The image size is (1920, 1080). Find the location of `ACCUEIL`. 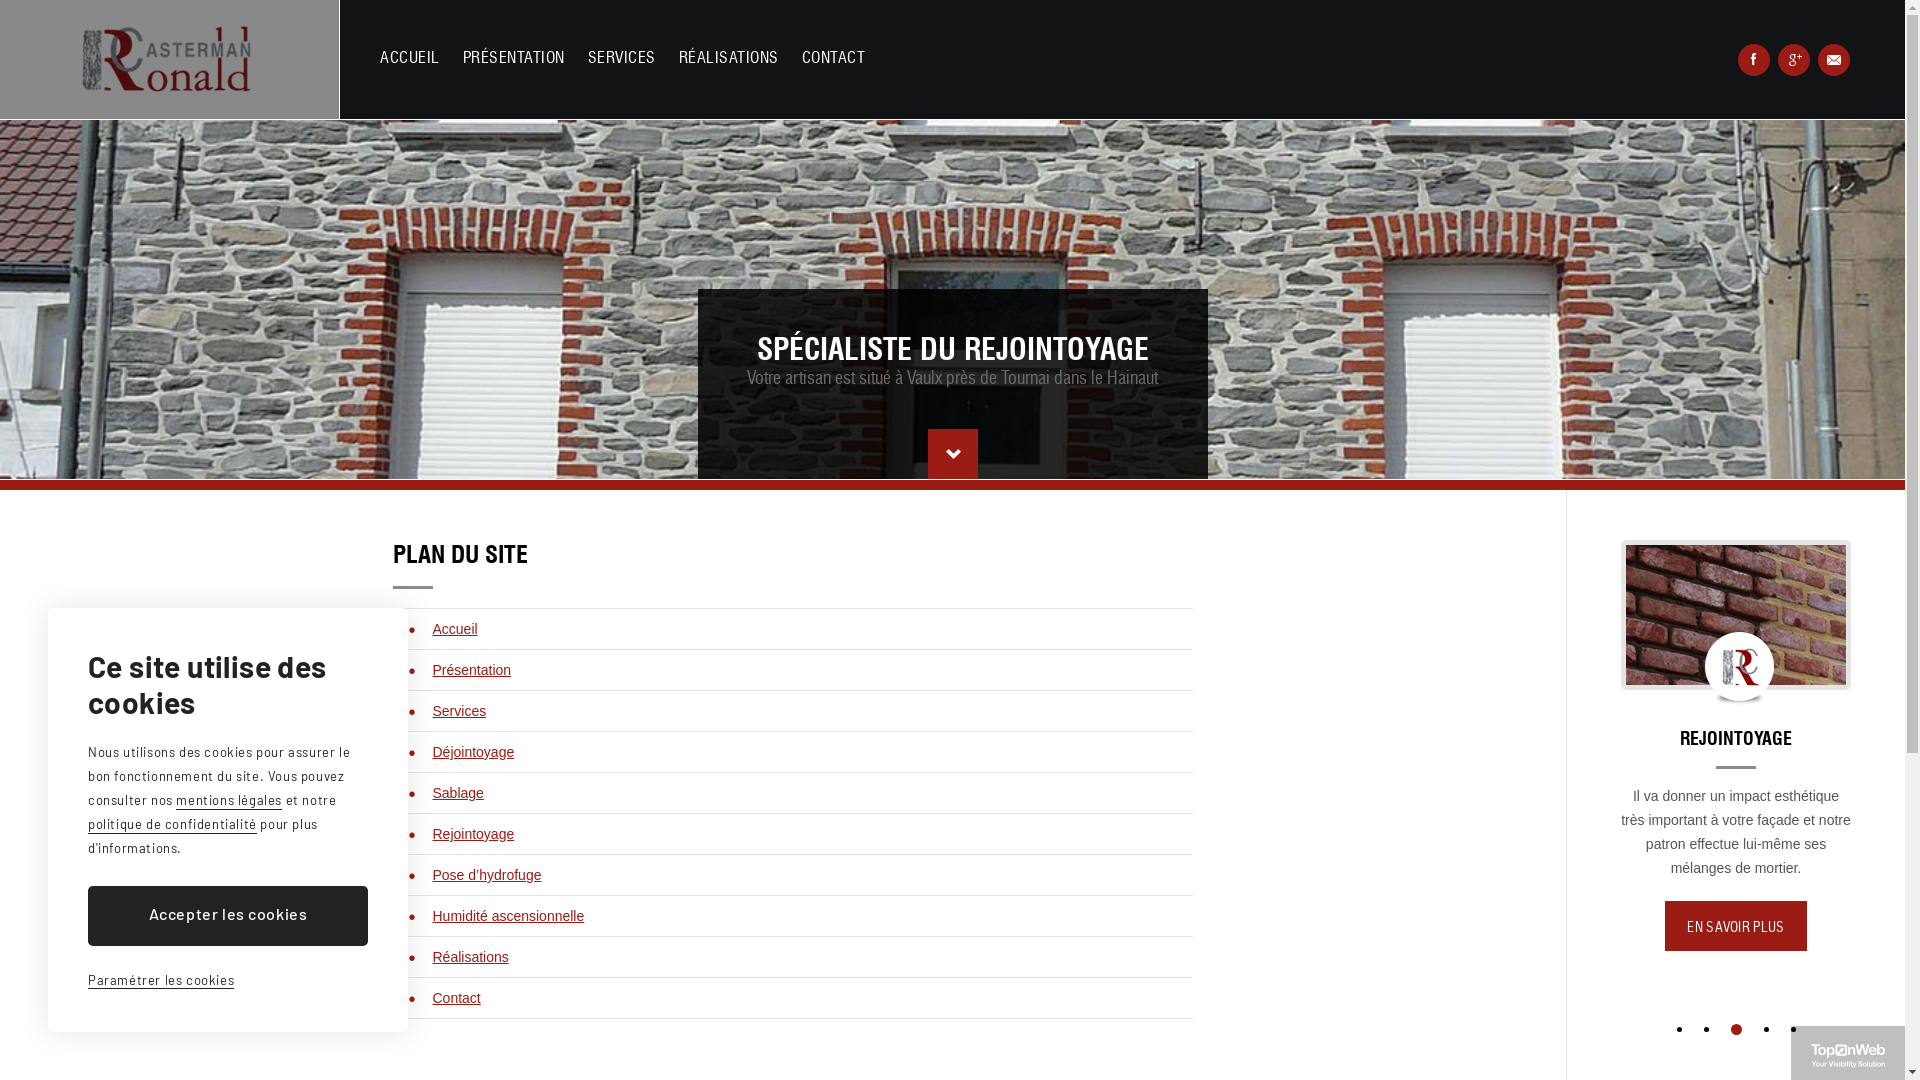

ACCUEIL is located at coordinates (410, 58).